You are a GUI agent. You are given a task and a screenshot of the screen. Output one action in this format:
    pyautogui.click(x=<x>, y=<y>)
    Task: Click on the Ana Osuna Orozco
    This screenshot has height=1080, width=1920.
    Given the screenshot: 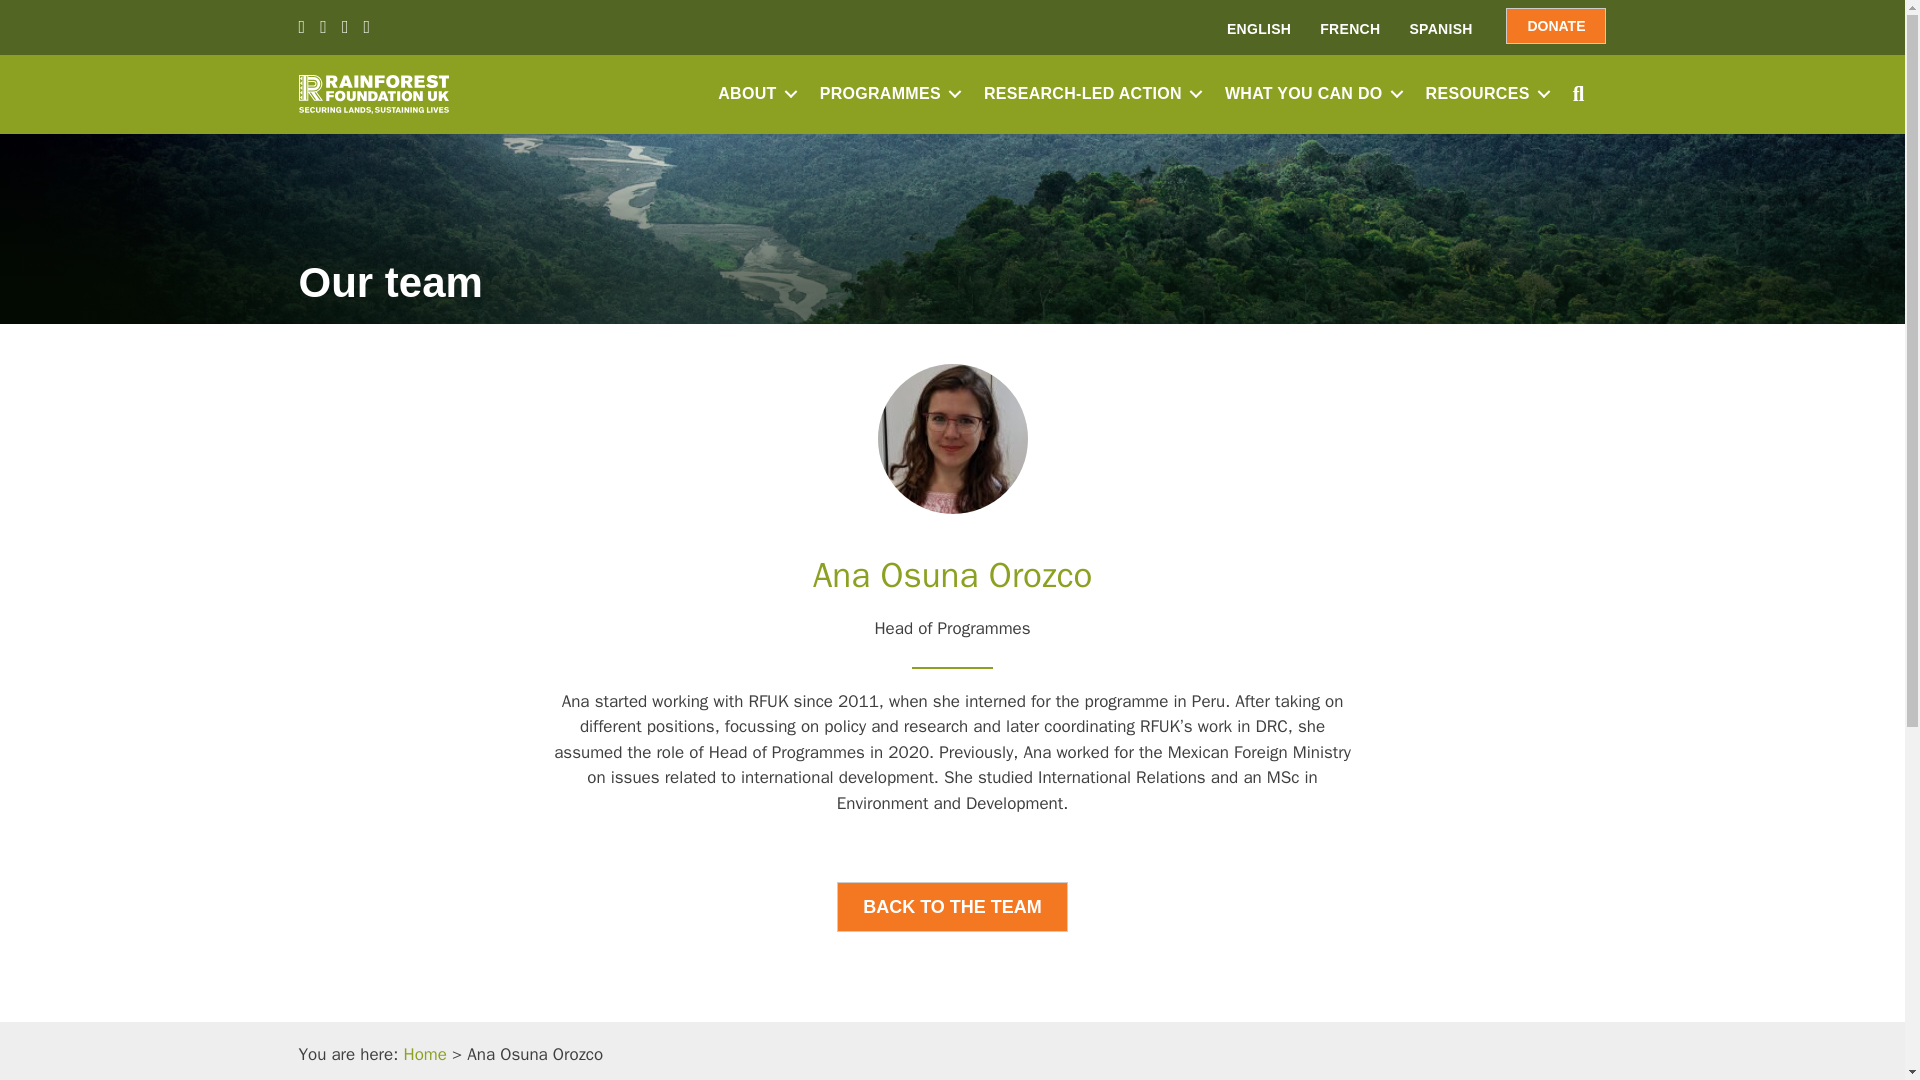 What is the action you would take?
    pyautogui.click(x=952, y=438)
    